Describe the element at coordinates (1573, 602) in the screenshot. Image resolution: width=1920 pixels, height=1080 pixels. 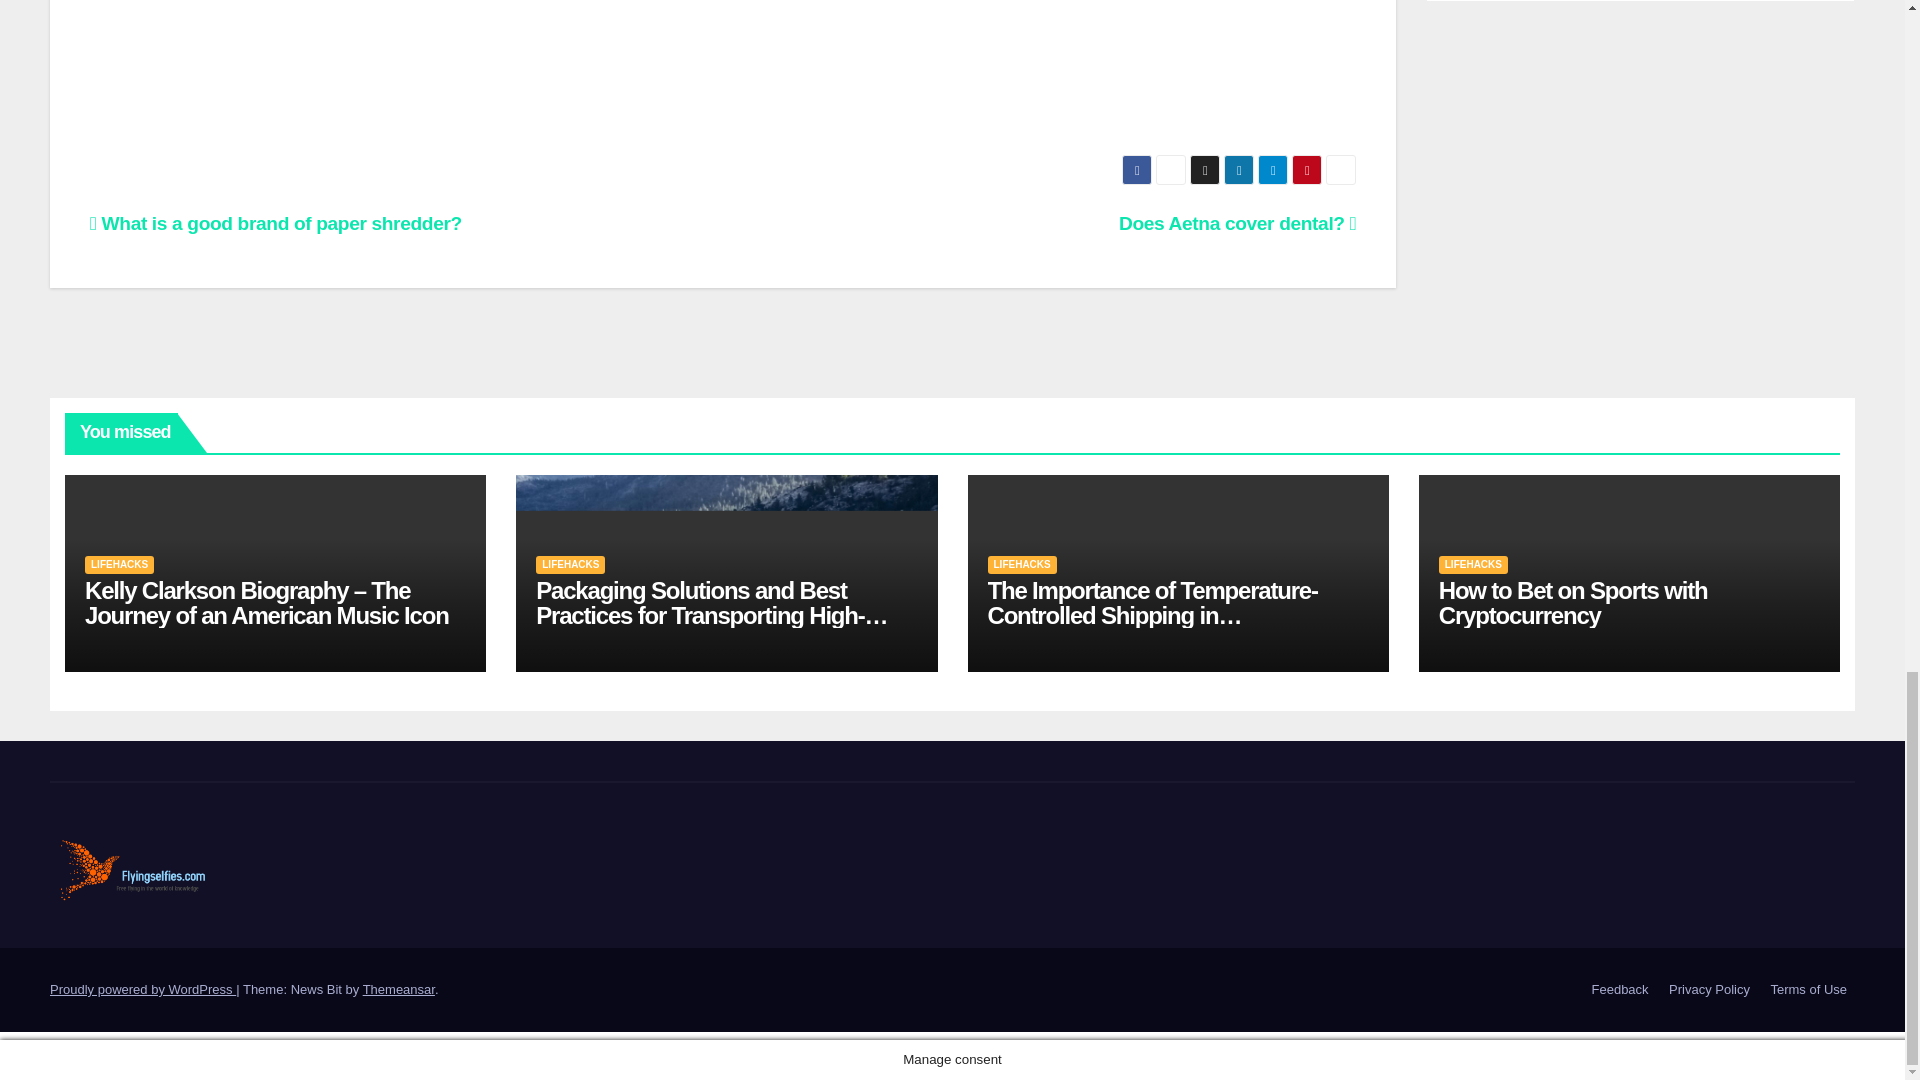
I see `Permalink to: How to Bet on Sports with Cryptocurrency` at that location.